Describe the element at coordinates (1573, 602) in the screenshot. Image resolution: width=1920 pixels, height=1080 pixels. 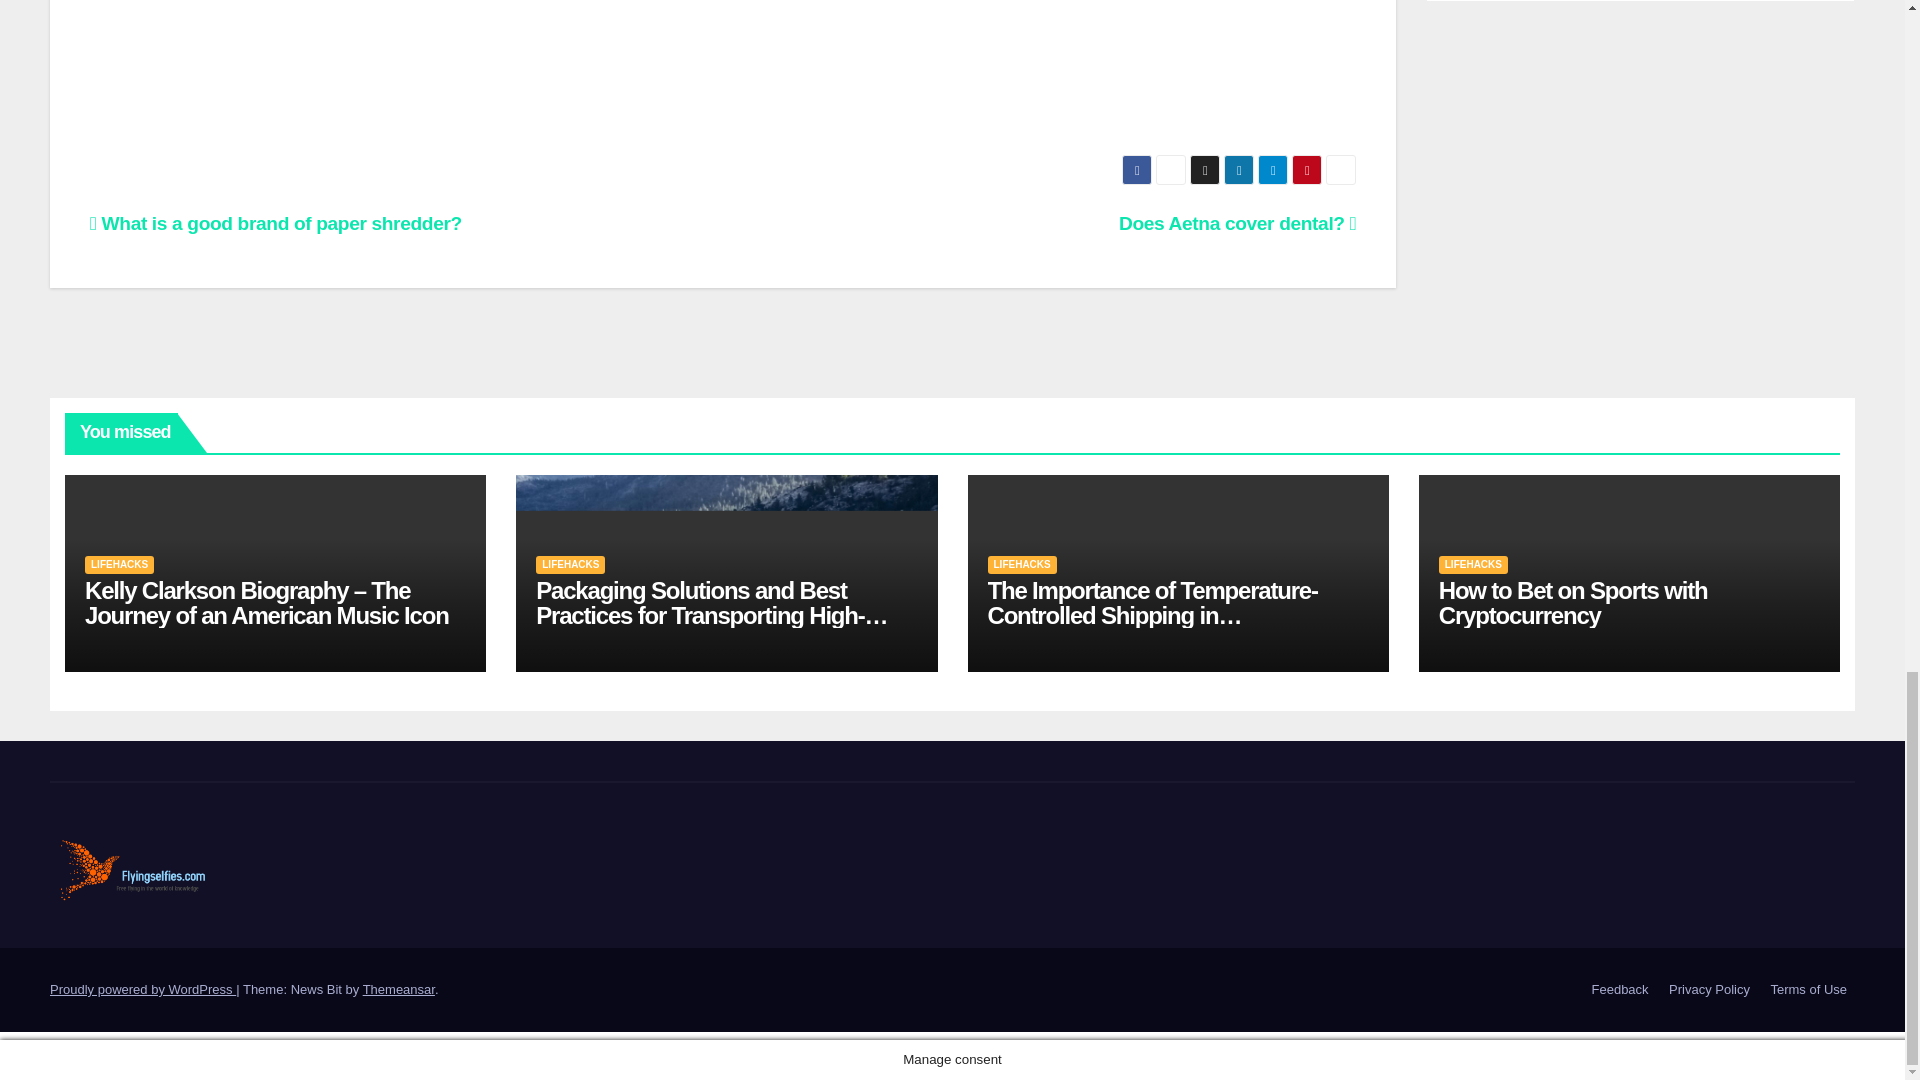
I see `Permalink to: How to Bet on Sports with Cryptocurrency` at that location.